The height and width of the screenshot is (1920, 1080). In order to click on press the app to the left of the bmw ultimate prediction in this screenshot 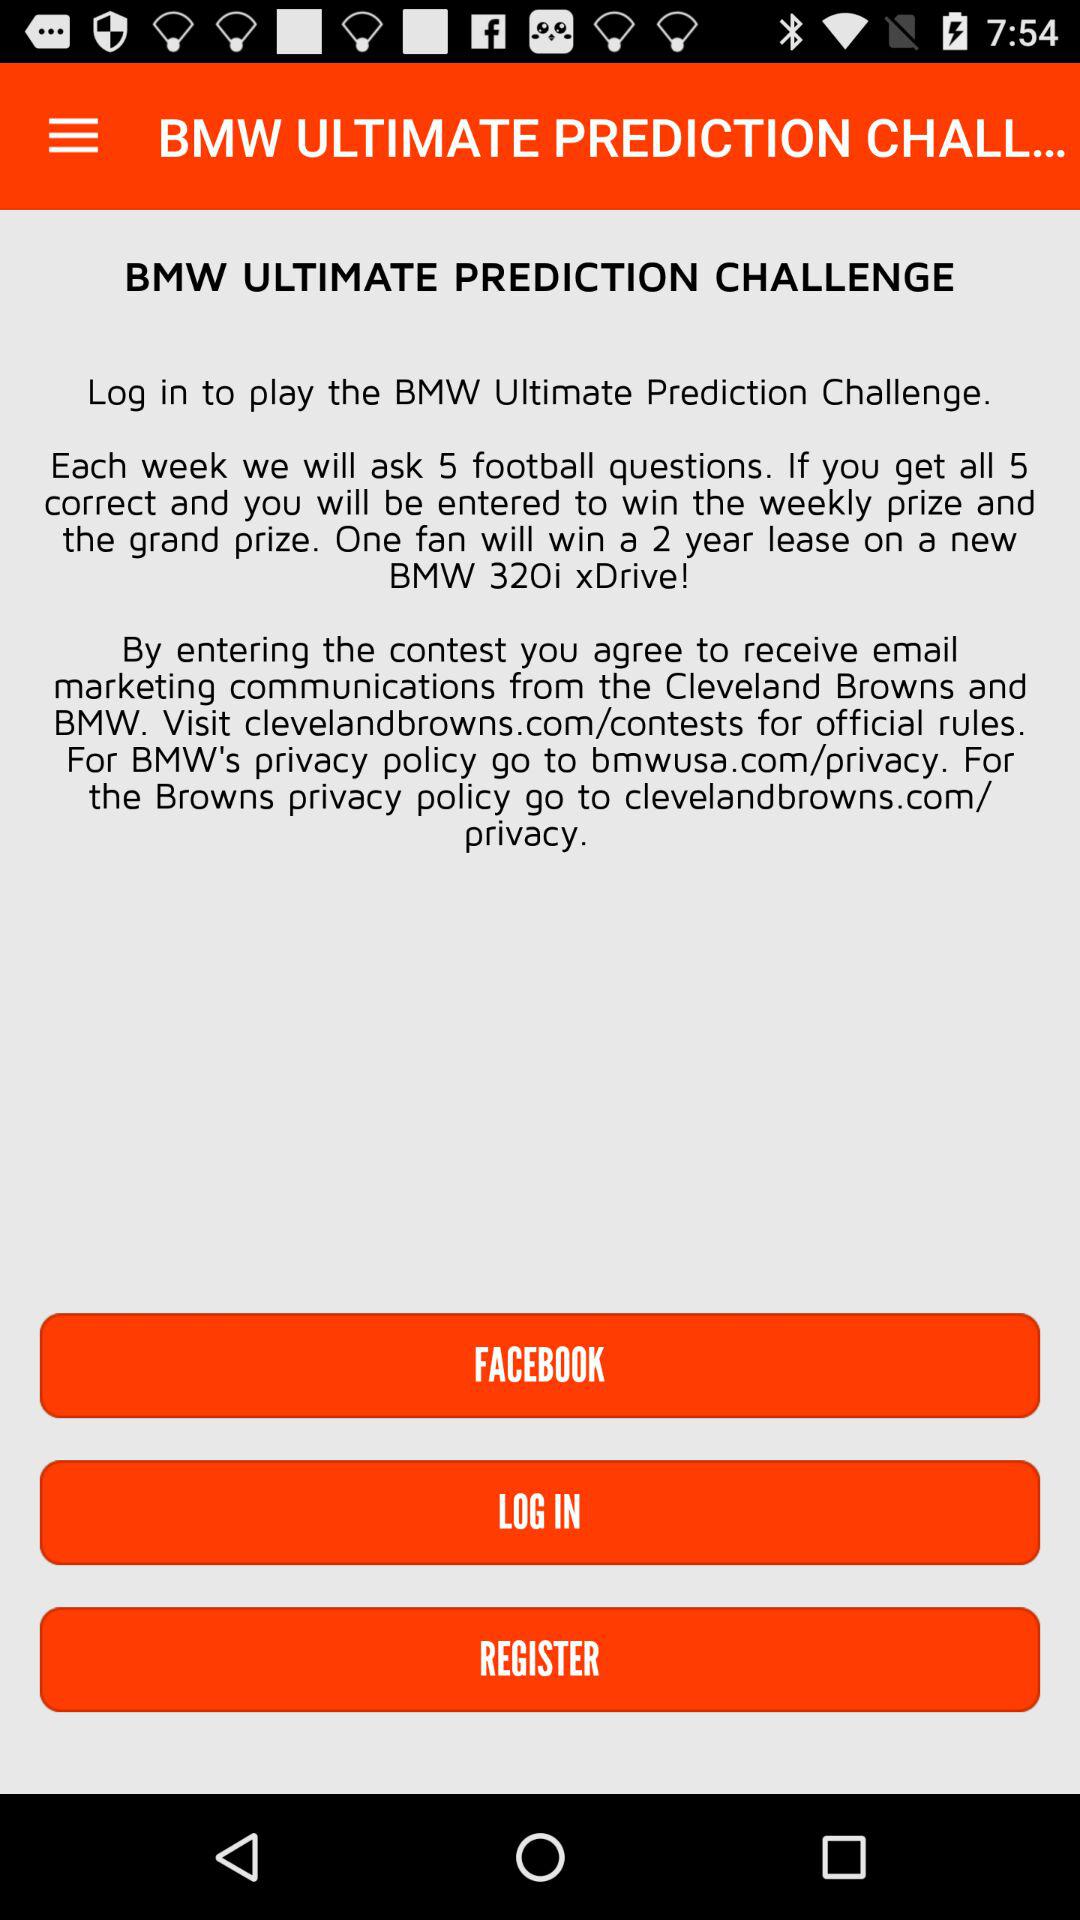, I will do `click(73, 136)`.